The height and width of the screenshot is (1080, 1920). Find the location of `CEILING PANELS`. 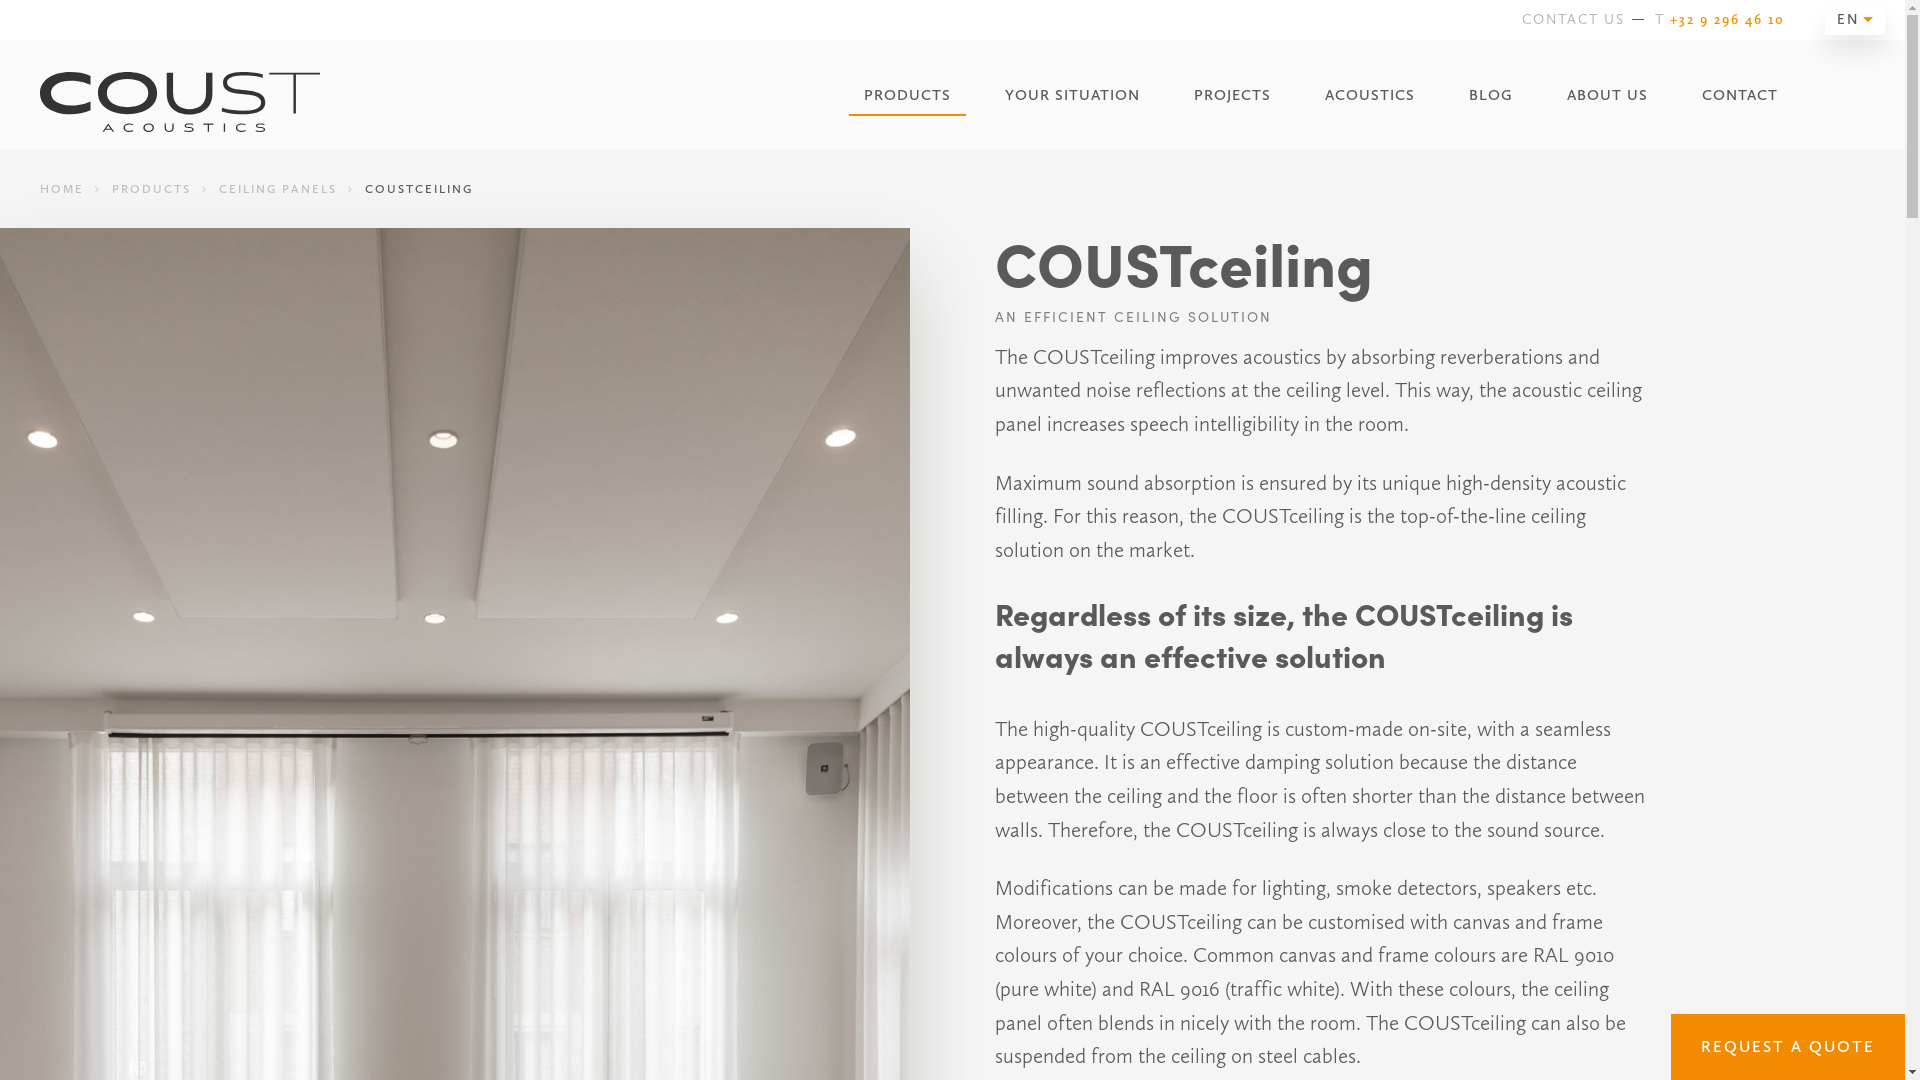

CEILING PANELS is located at coordinates (278, 189).